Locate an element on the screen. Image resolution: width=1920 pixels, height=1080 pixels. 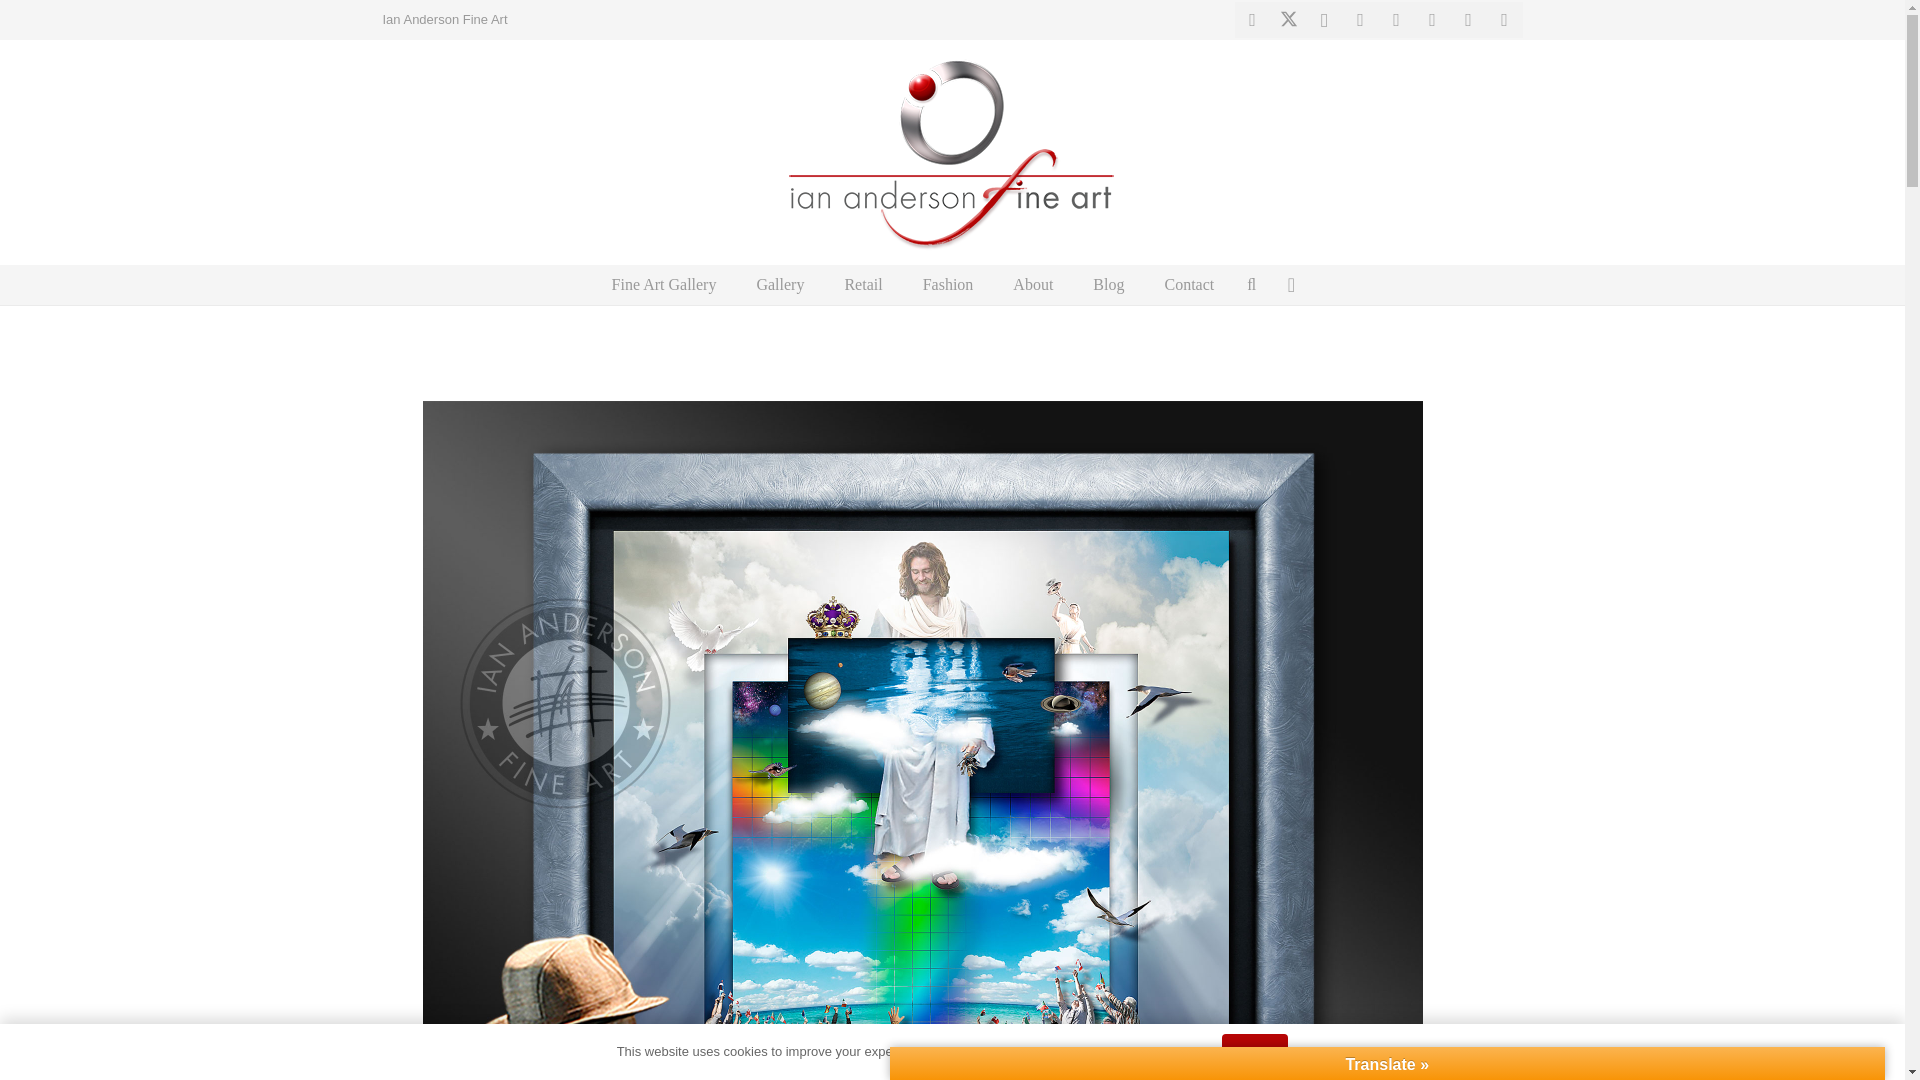
Google is located at coordinates (1463, 833).